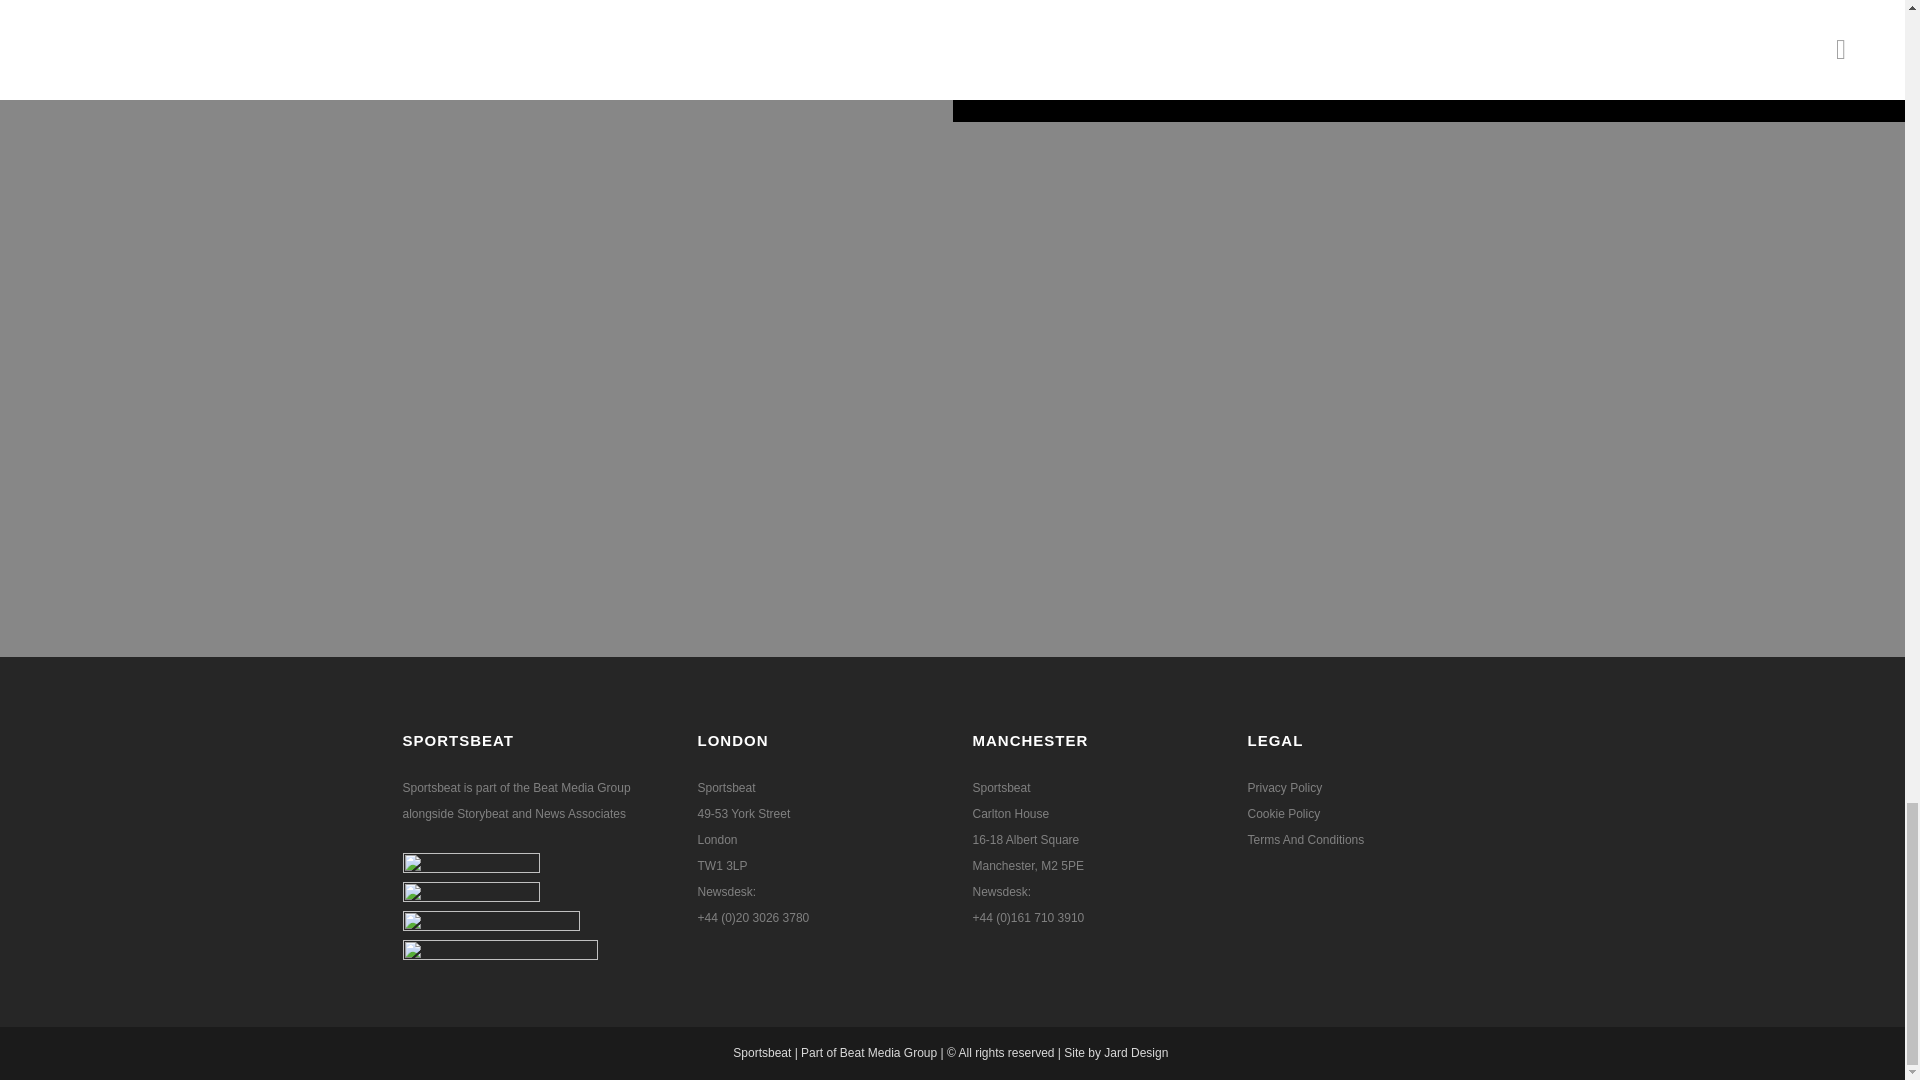 This screenshot has width=1920, height=1080. What do you see at coordinates (1285, 787) in the screenshot?
I see `Privacy Policy` at bounding box center [1285, 787].